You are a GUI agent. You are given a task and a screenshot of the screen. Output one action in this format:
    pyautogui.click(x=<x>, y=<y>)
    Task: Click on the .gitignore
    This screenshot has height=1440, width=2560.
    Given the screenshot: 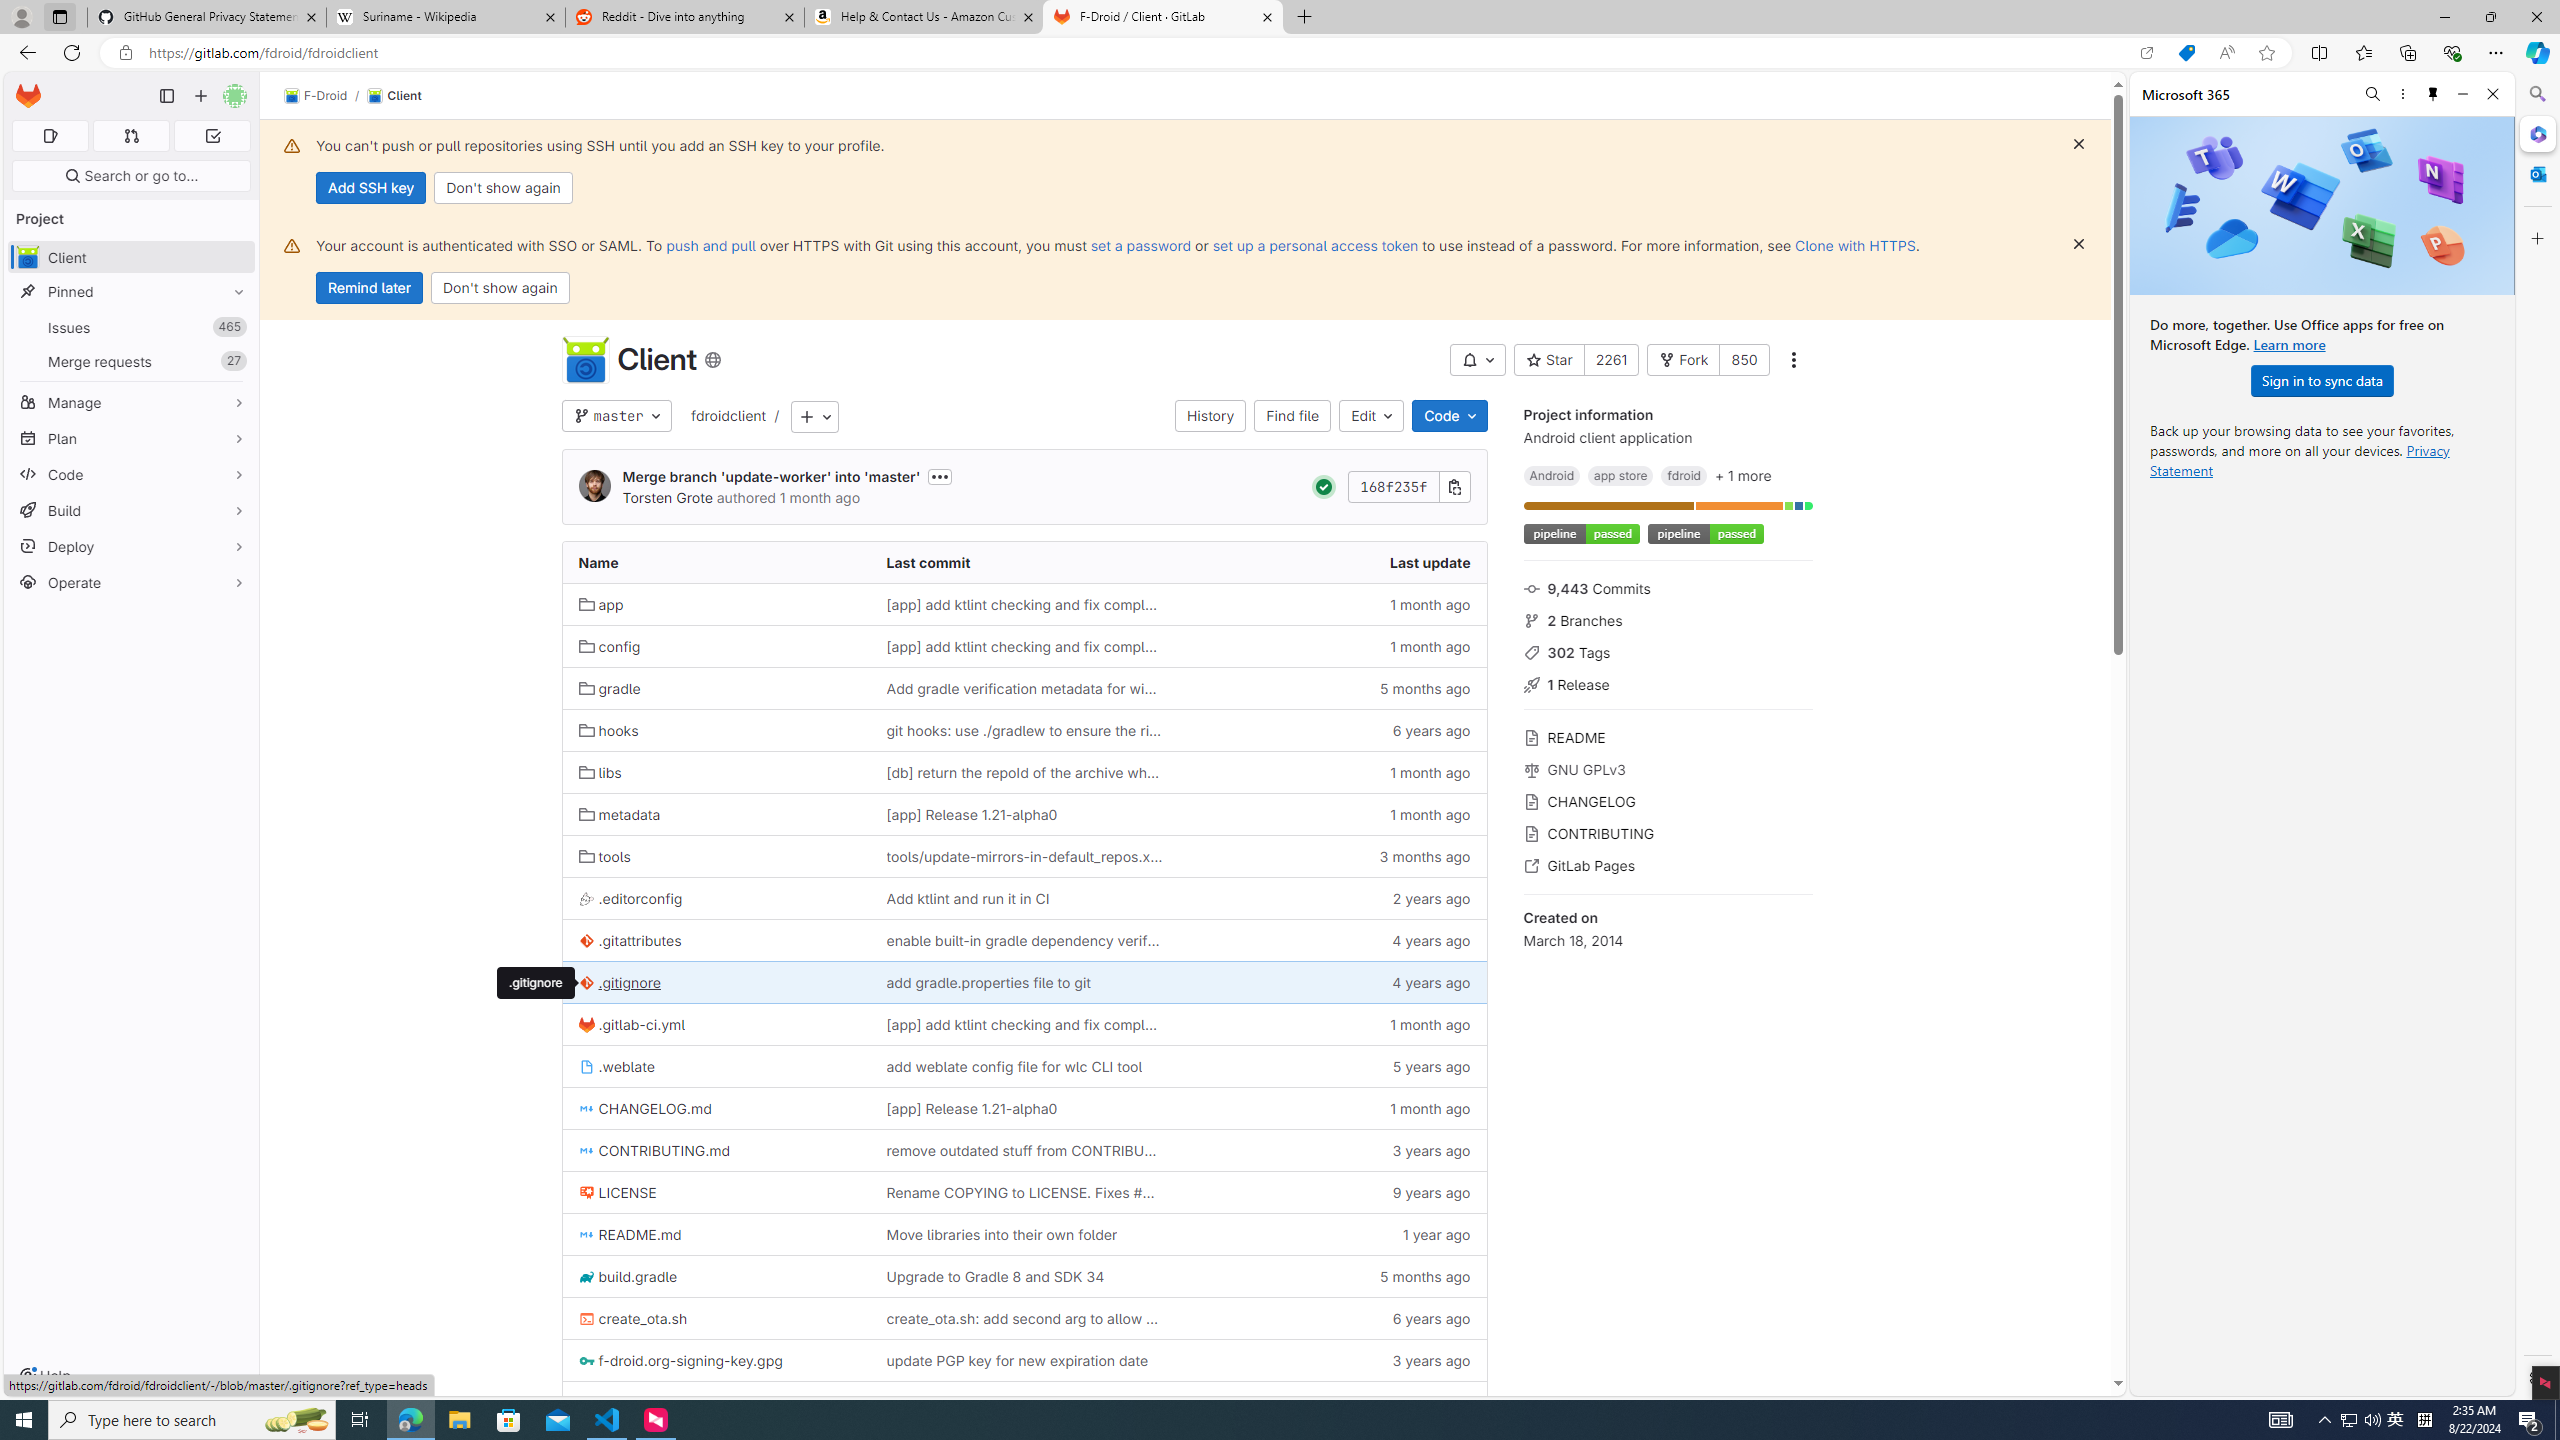 What is the action you would take?
    pyautogui.click(x=619, y=982)
    